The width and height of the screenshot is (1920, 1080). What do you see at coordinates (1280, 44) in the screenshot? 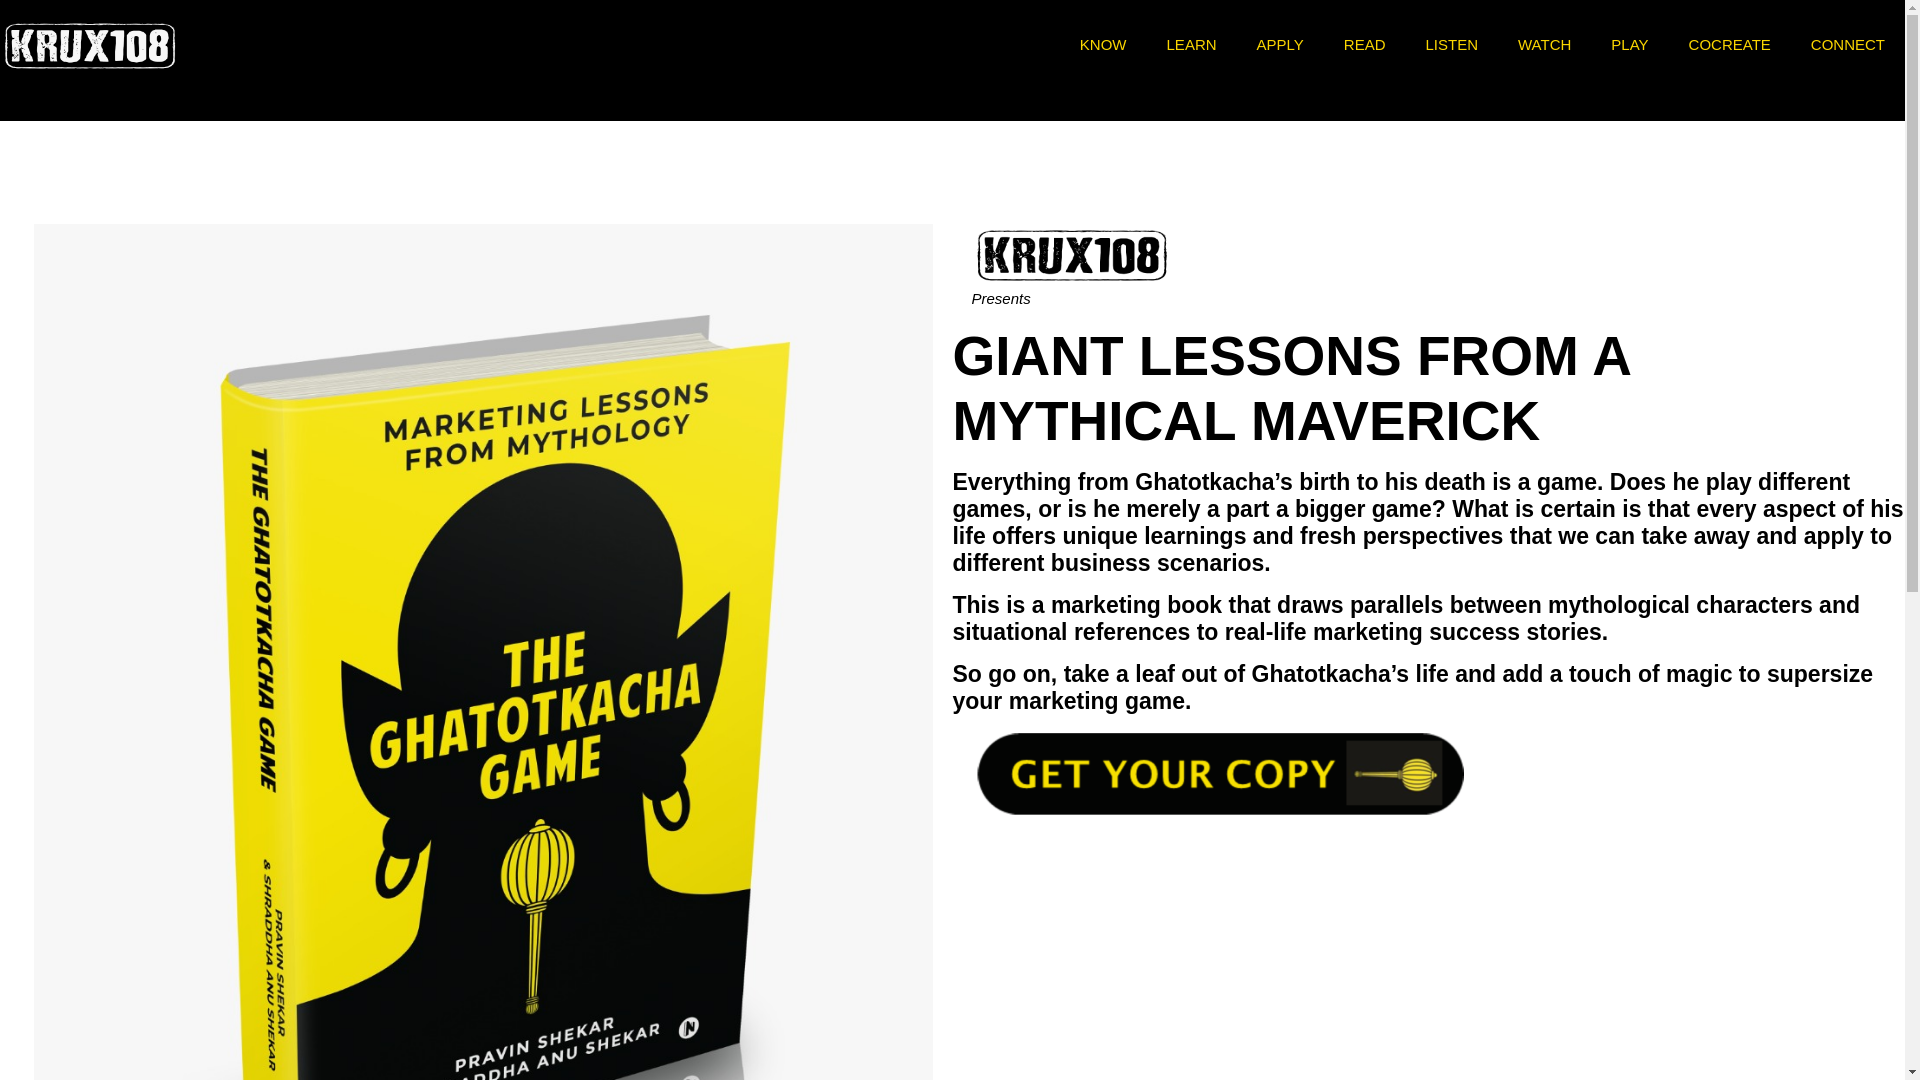
I see `APPLY` at bounding box center [1280, 44].